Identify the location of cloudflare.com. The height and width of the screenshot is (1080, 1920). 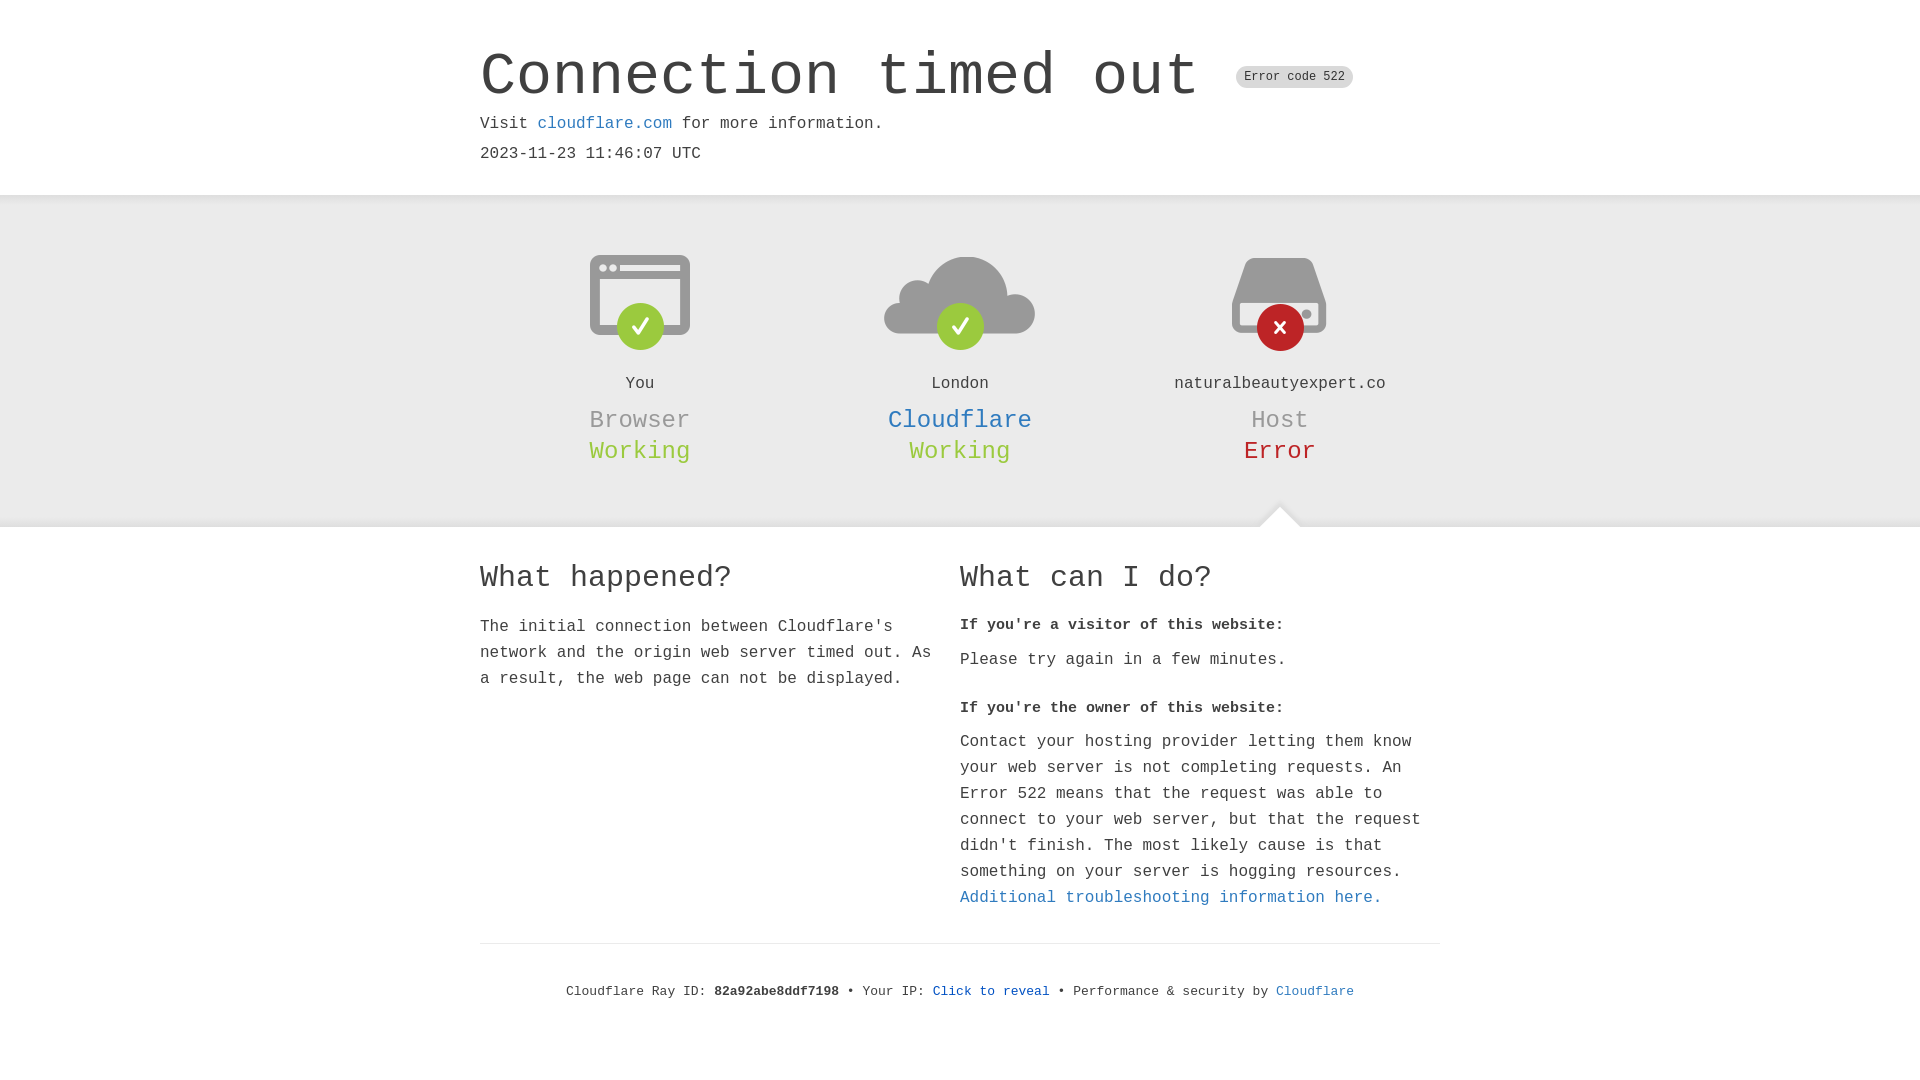
(605, 124).